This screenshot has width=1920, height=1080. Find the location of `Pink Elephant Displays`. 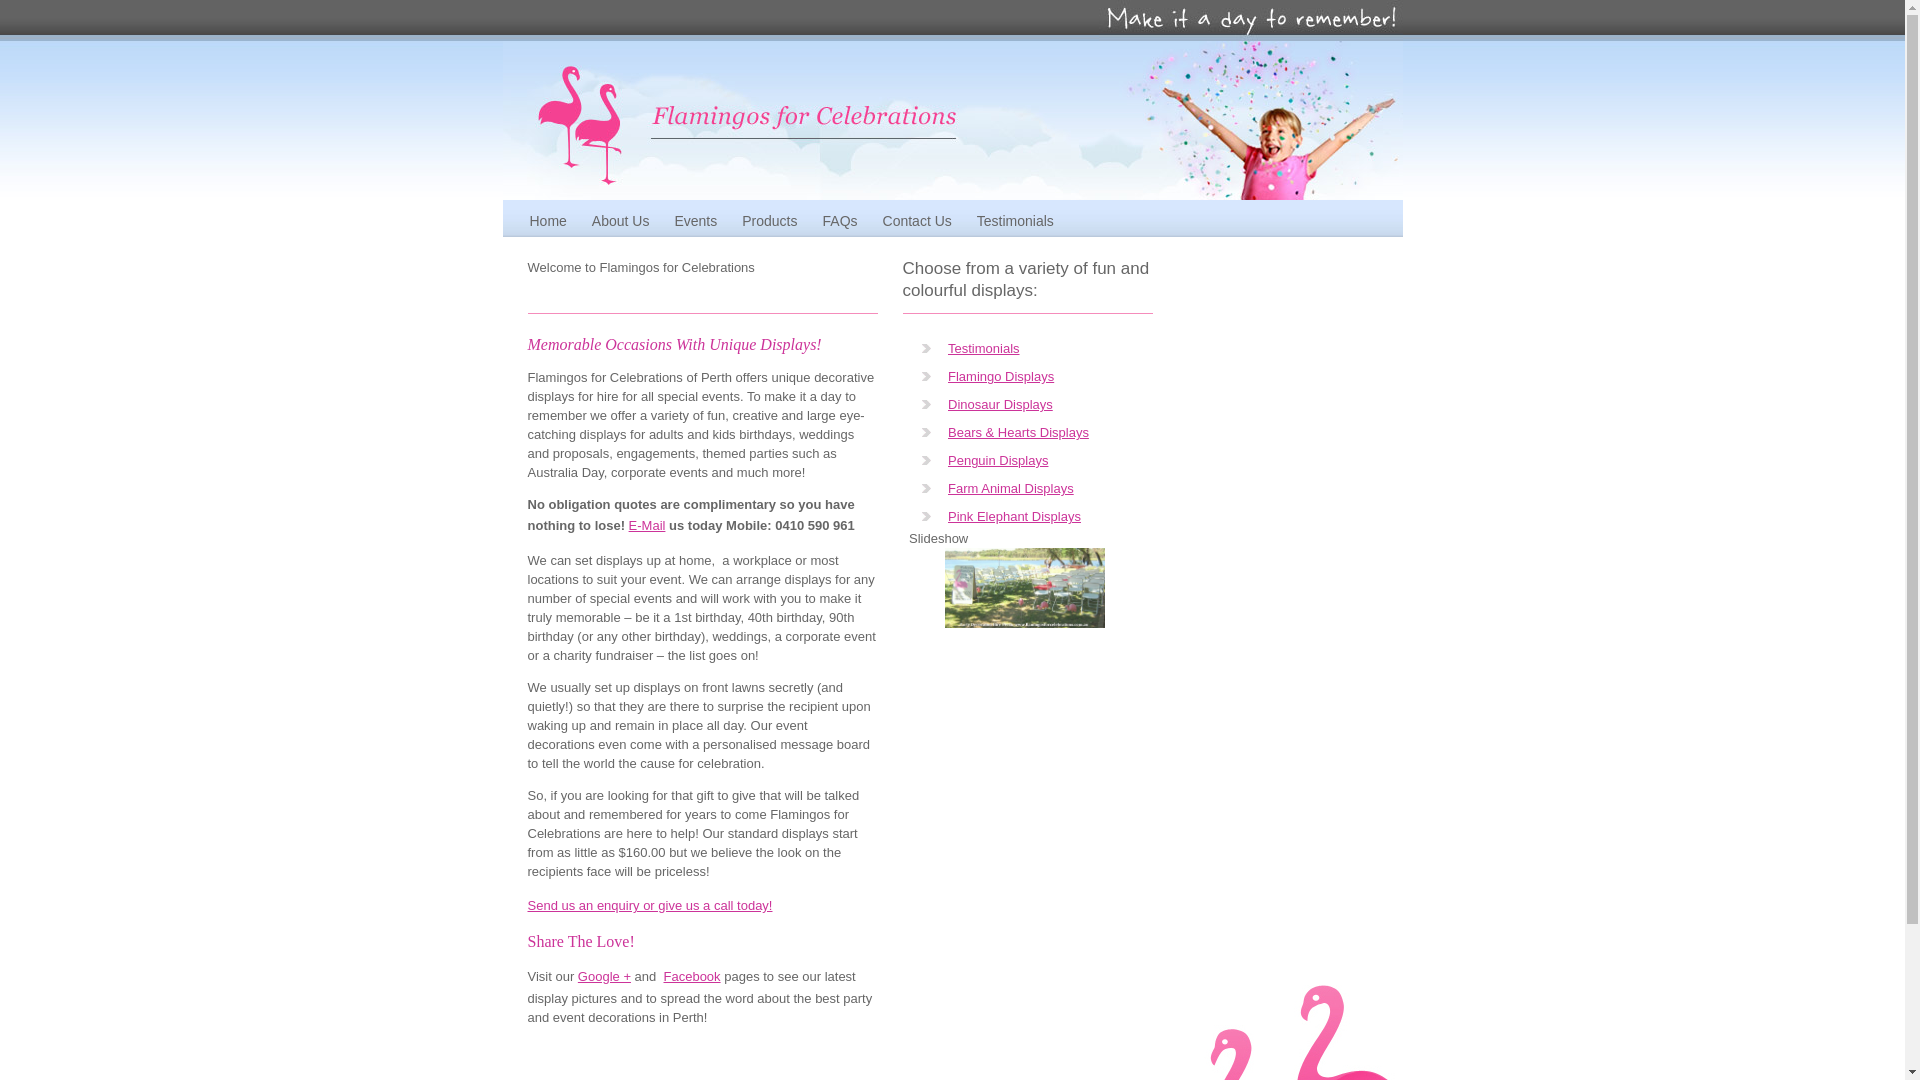

Pink Elephant Displays is located at coordinates (1014, 516).